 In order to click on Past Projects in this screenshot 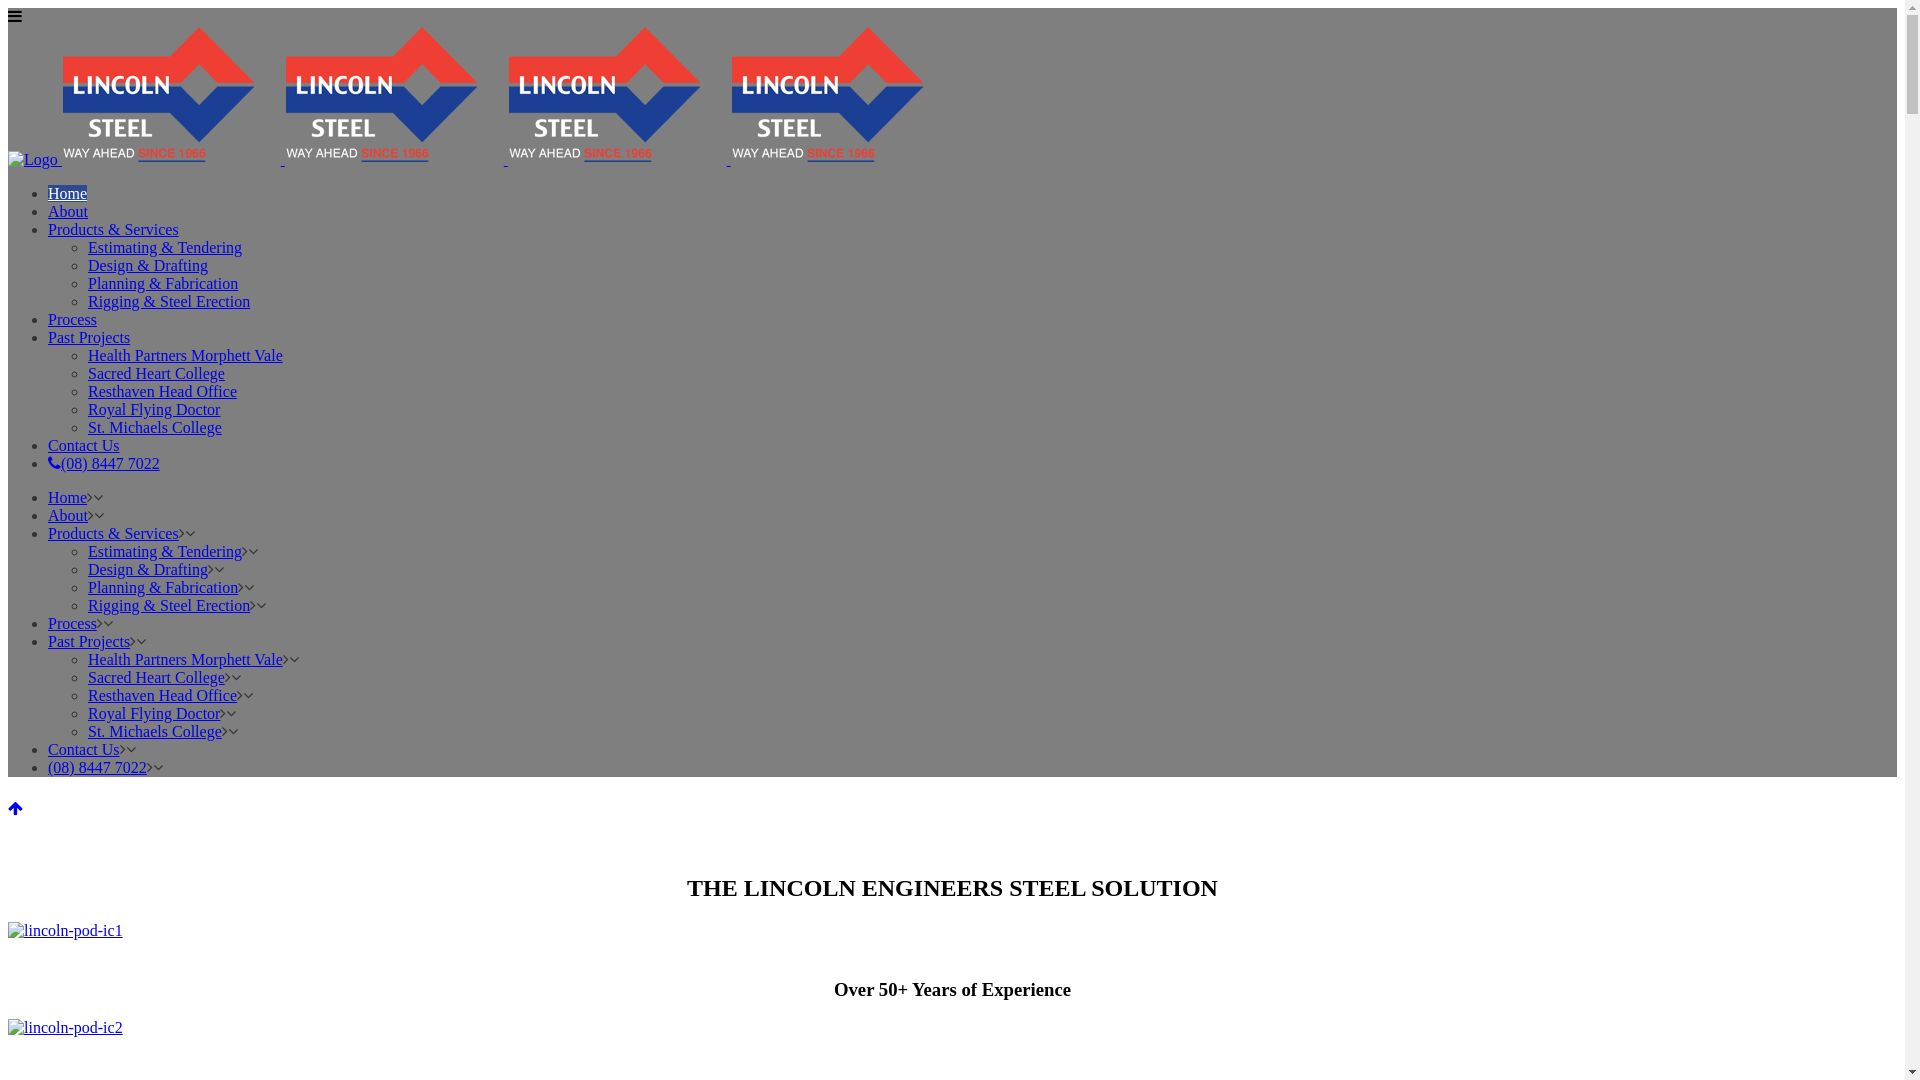, I will do `click(89, 338)`.